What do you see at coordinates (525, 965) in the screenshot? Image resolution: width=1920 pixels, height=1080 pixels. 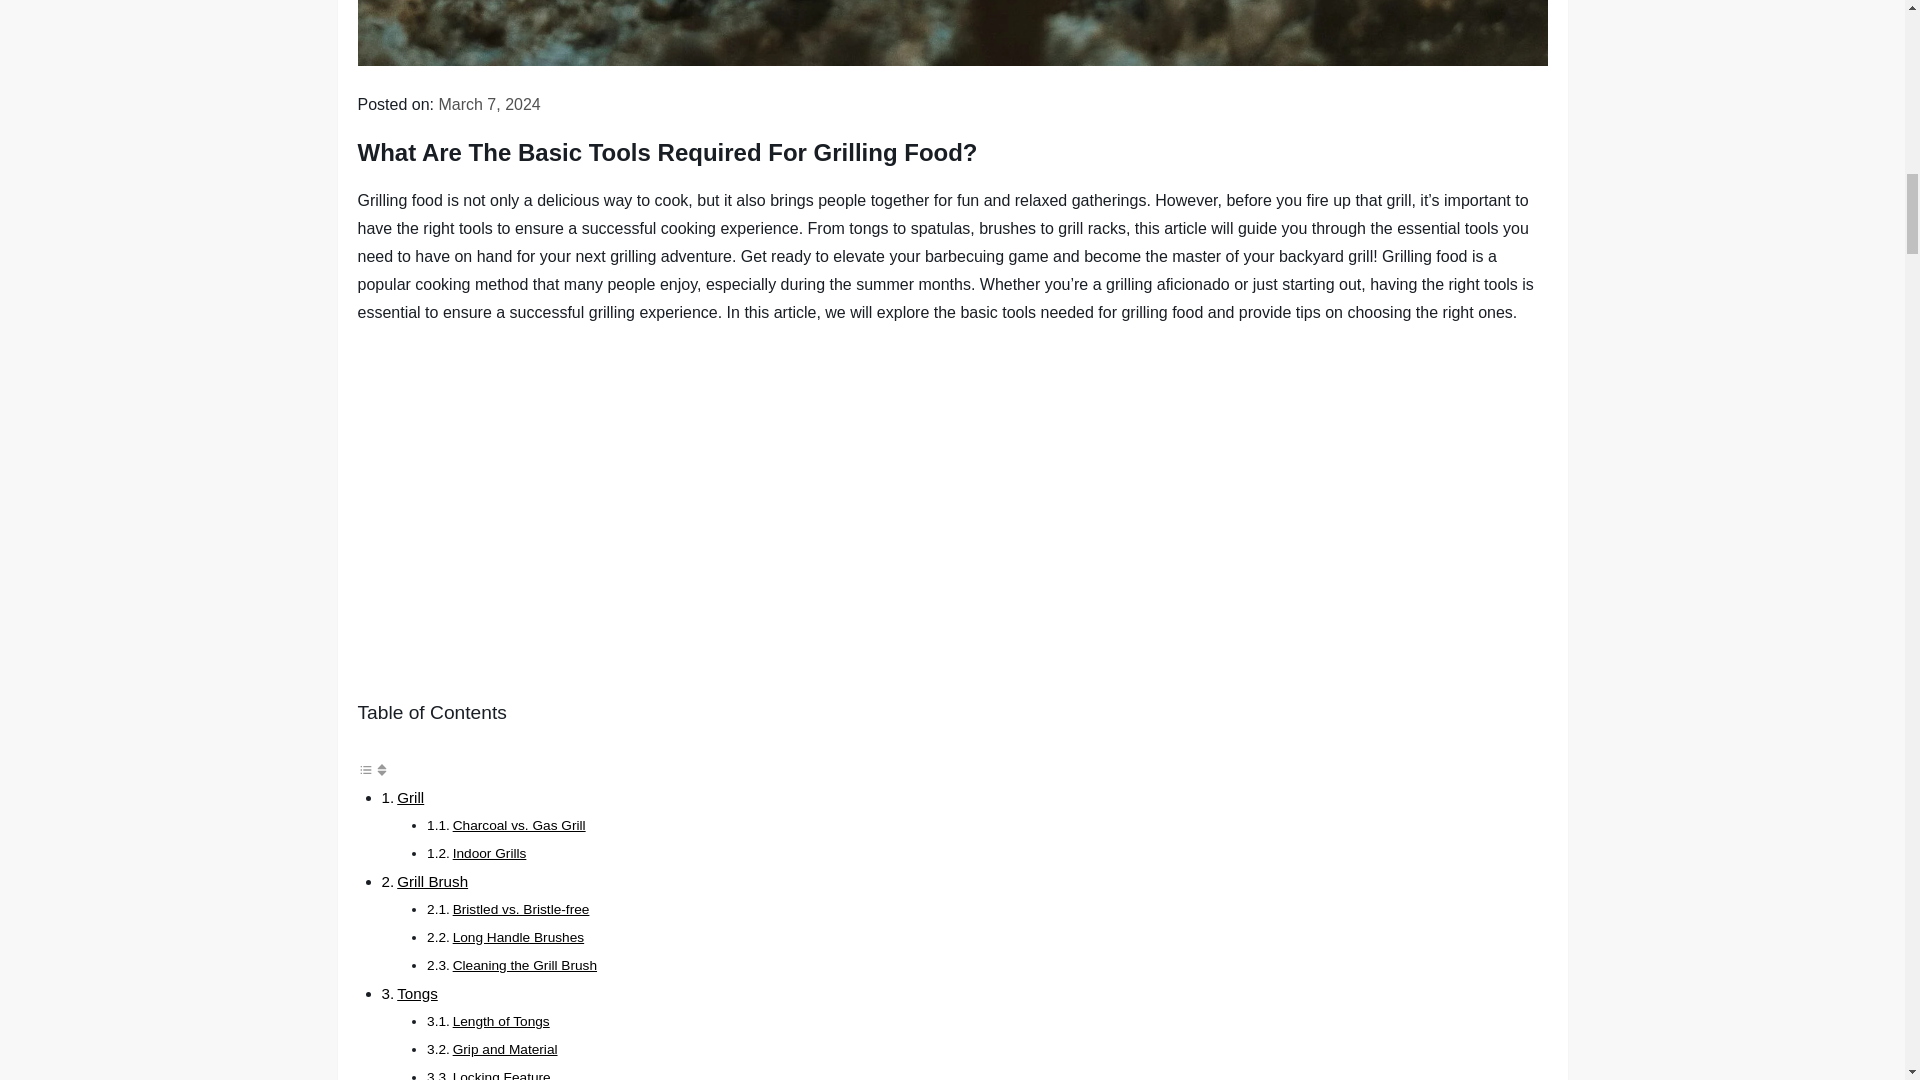 I see `Cleaning the Grill Brush` at bounding box center [525, 965].